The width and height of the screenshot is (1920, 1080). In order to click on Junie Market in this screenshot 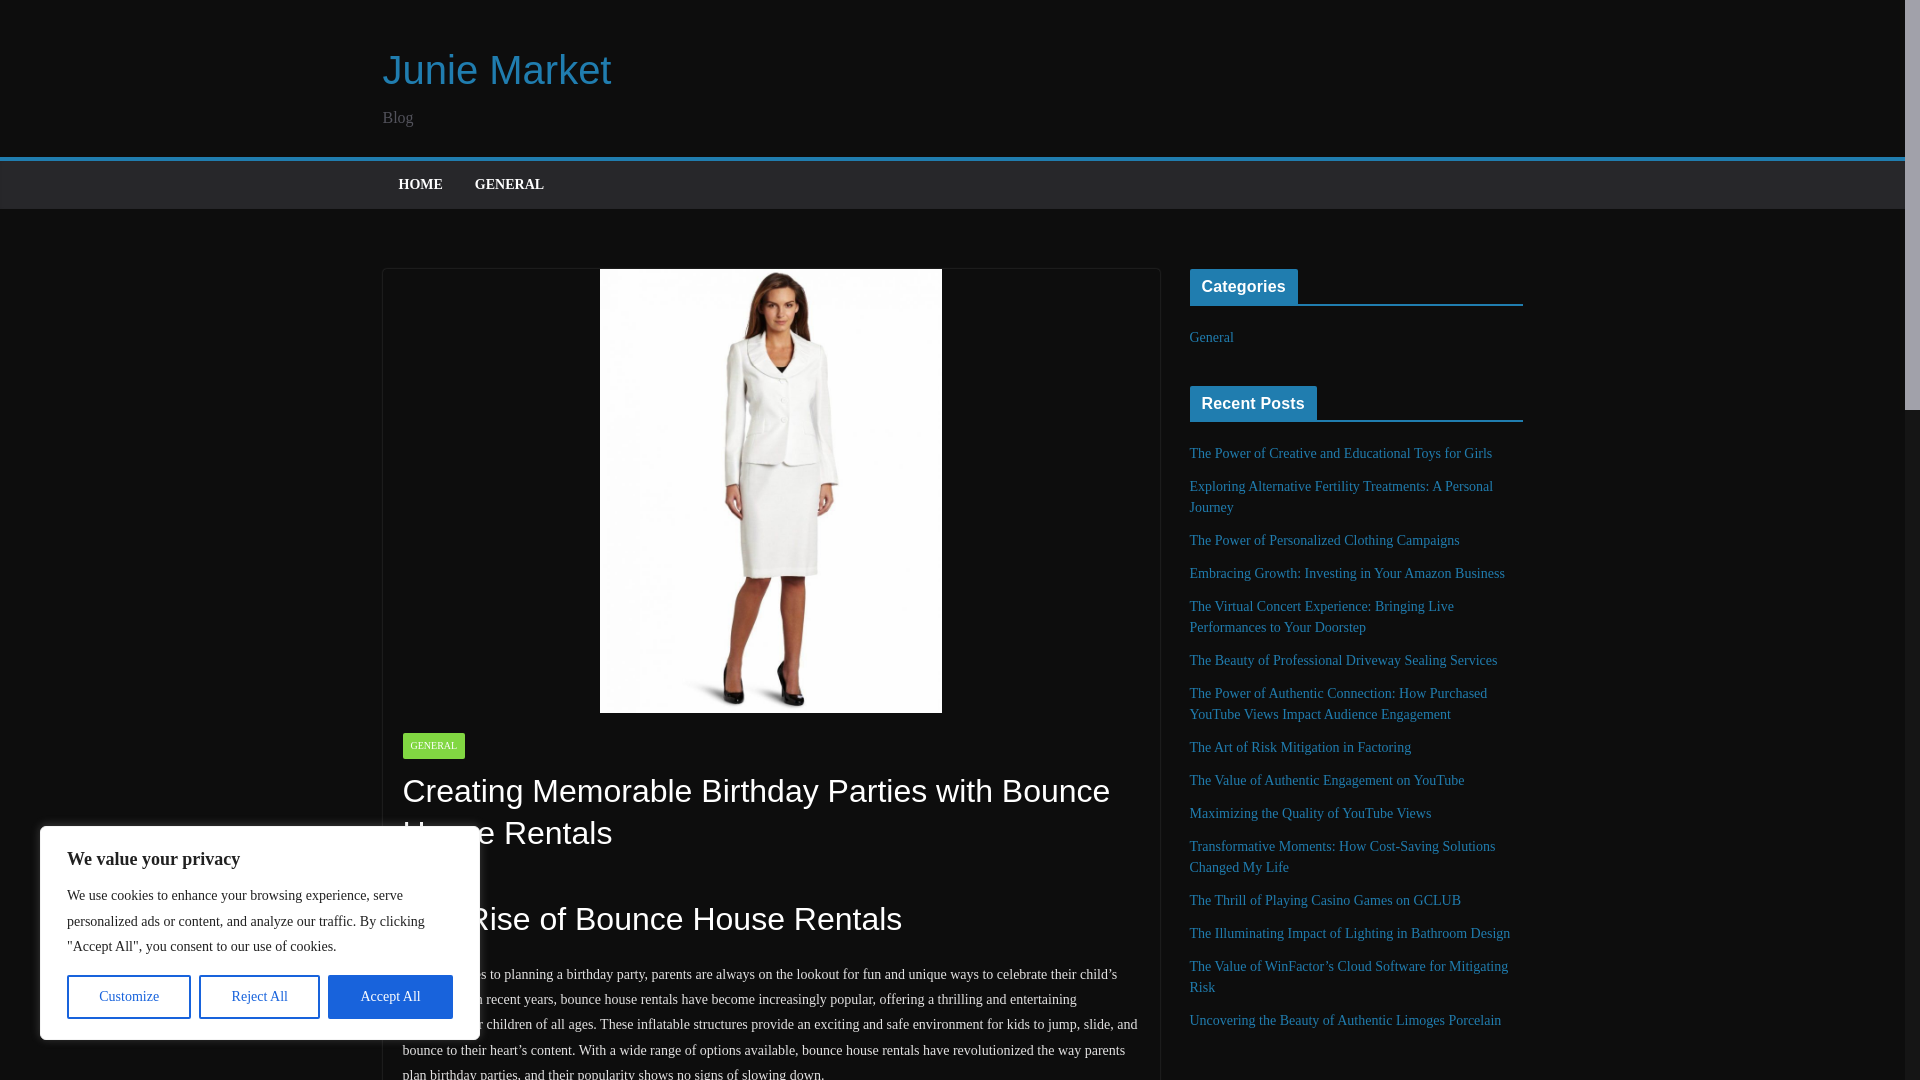, I will do `click(496, 69)`.